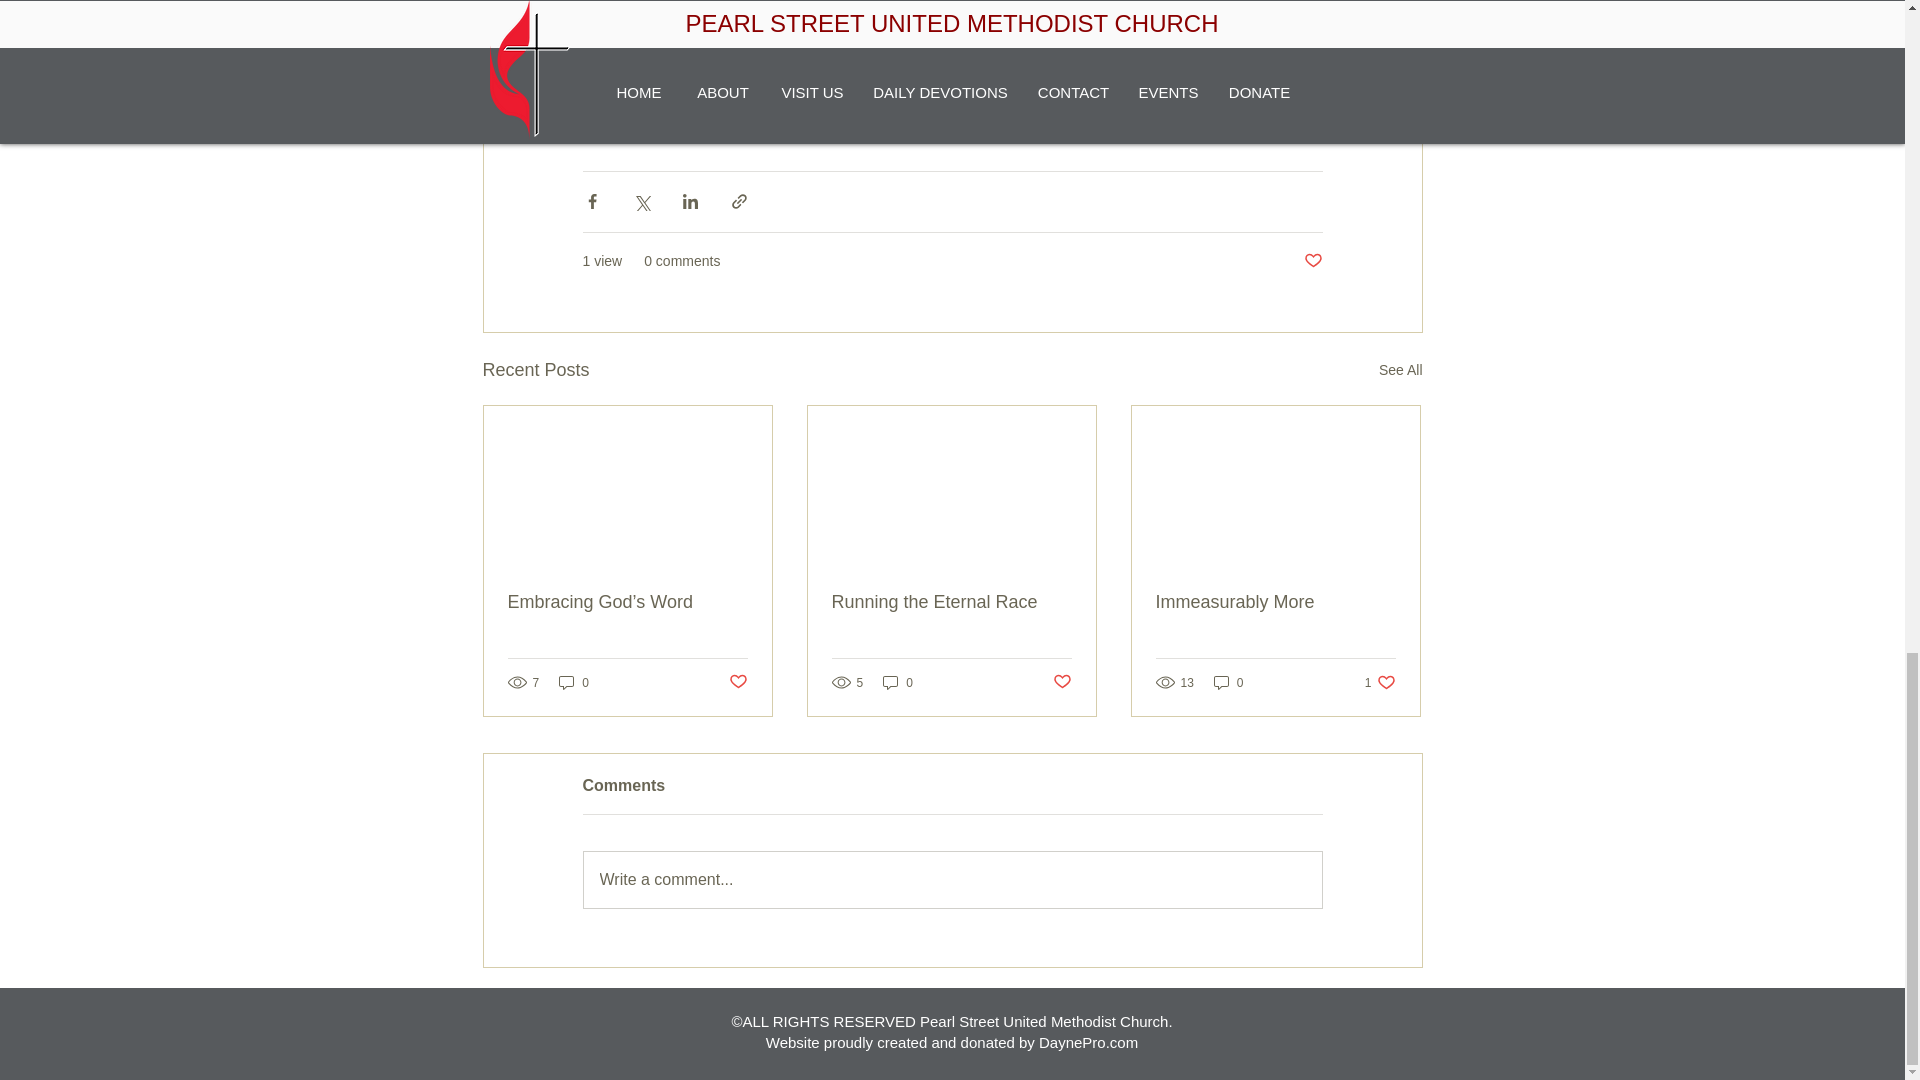 The width and height of the screenshot is (1920, 1080). I want to click on Running the Eternal Race, so click(951, 602).